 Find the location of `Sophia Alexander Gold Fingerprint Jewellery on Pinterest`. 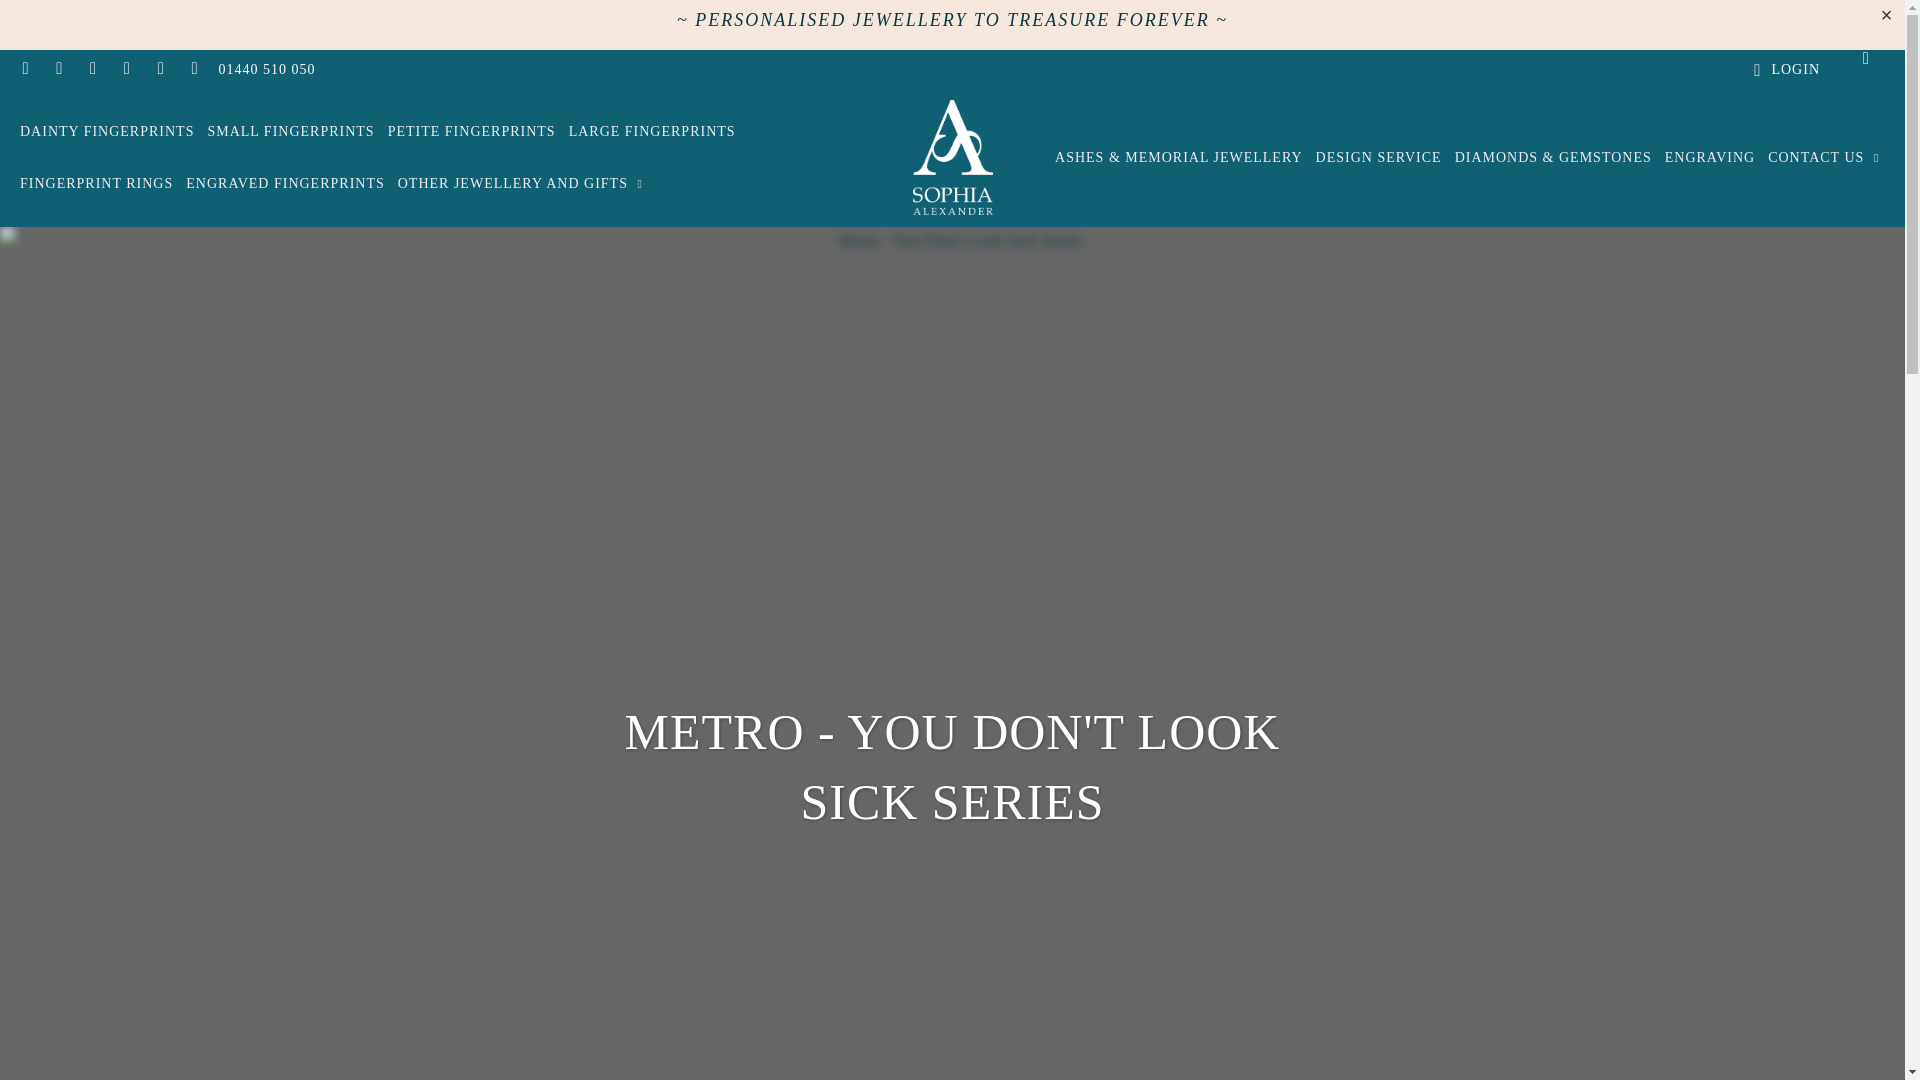

Sophia Alexander Gold Fingerprint Jewellery on Pinterest is located at coordinates (126, 68).